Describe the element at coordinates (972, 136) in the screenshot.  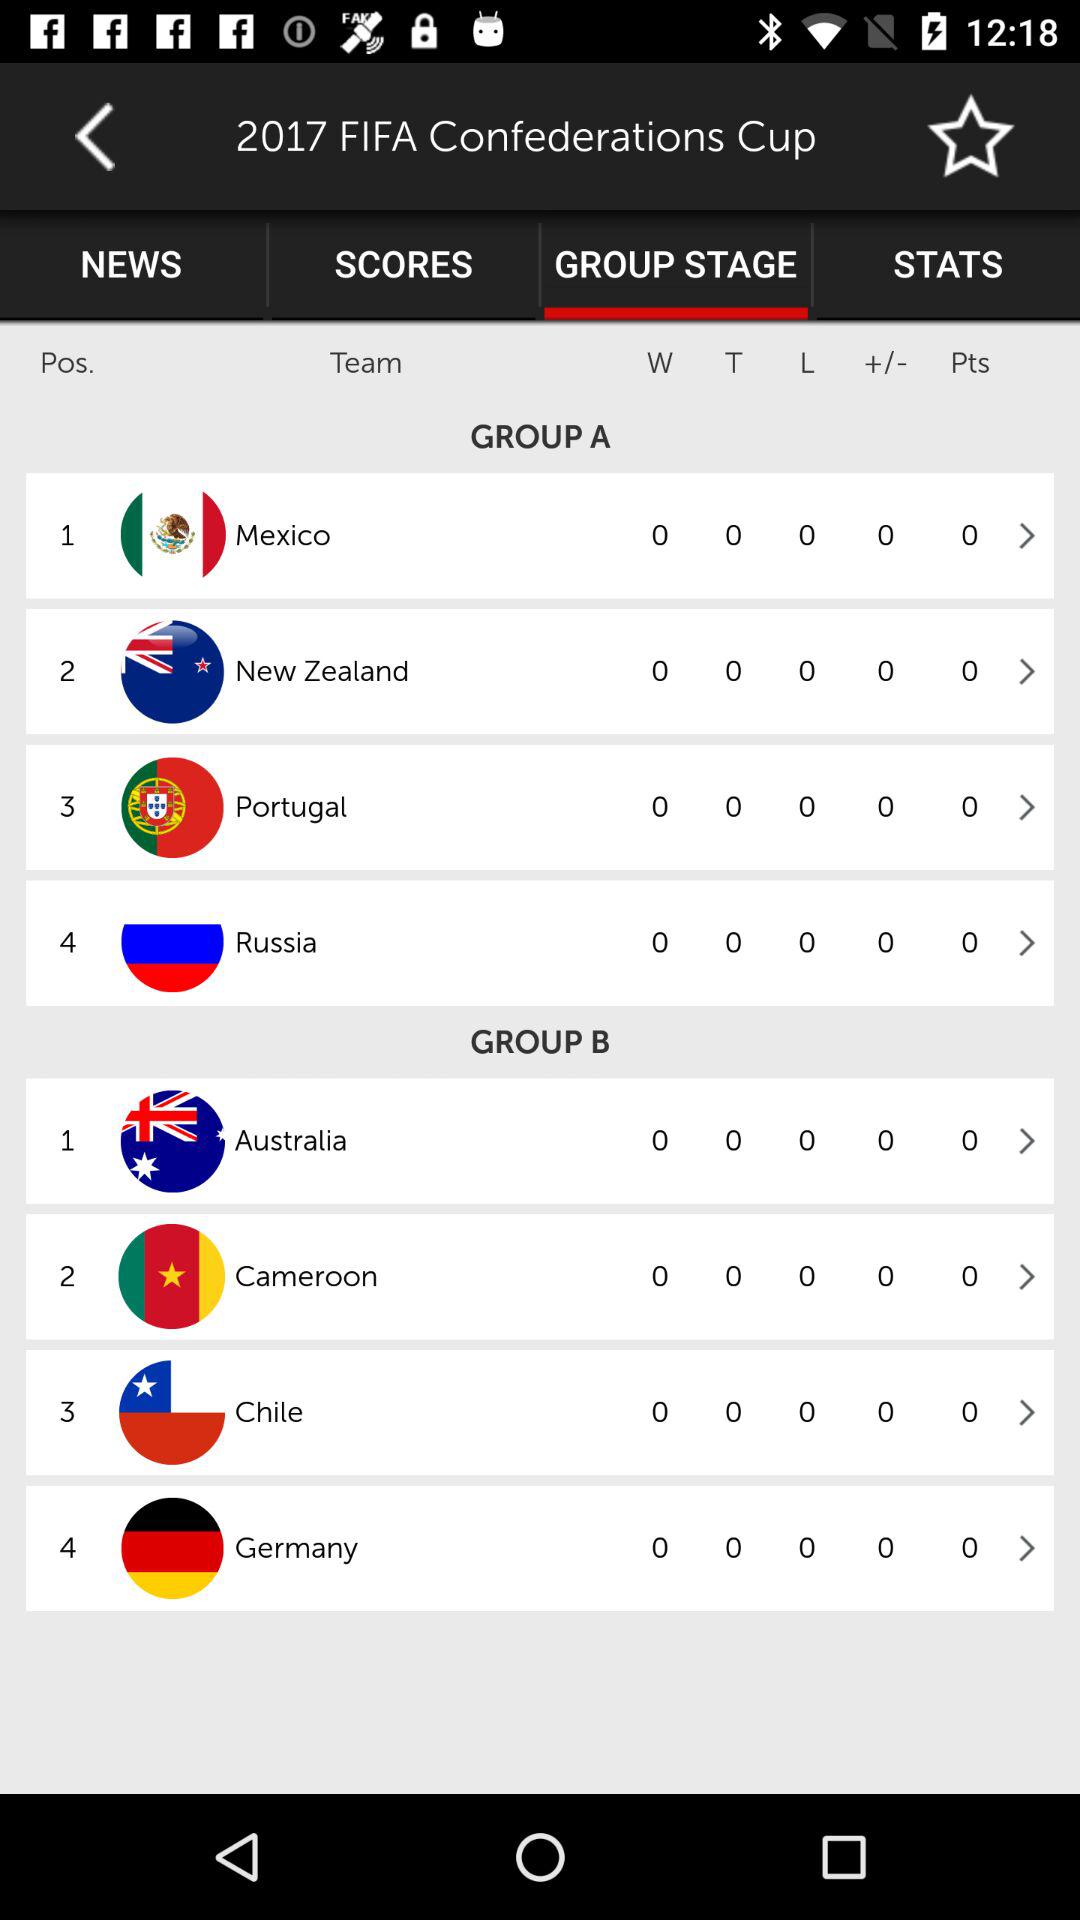
I see `choose the item above stats icon` at that location.